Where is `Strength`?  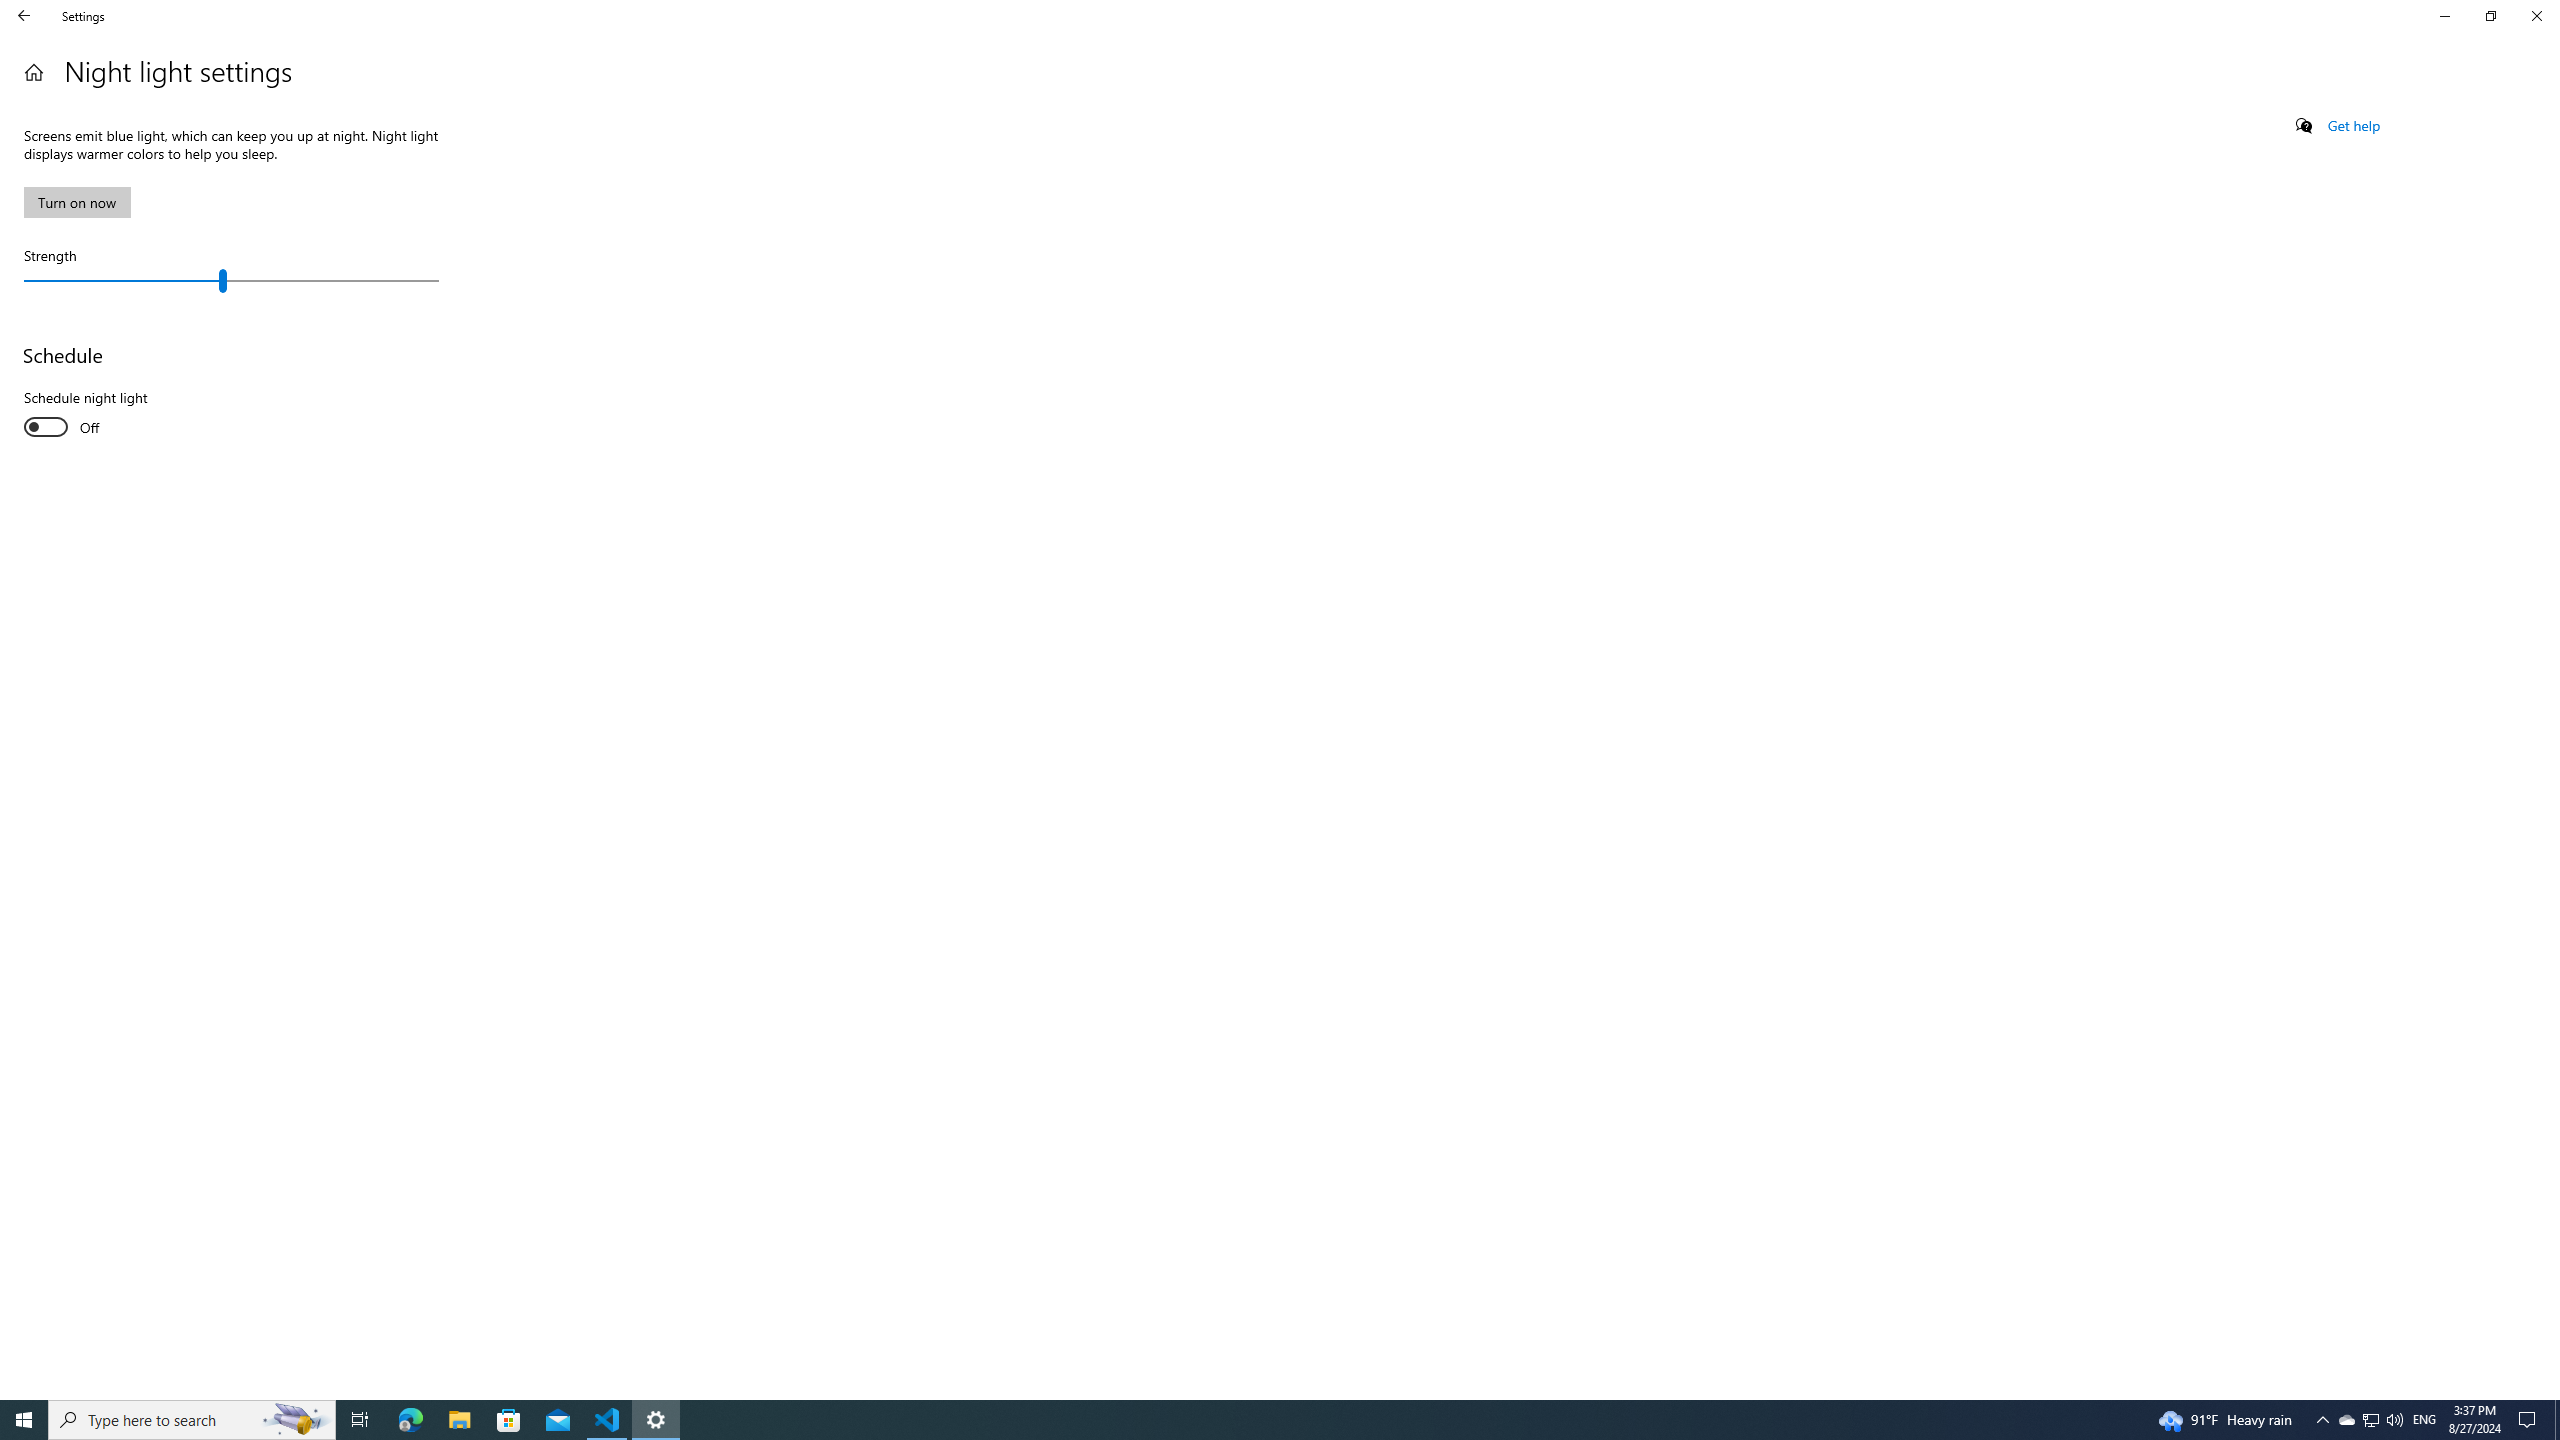
Strength is located at coordinates (230, 280).